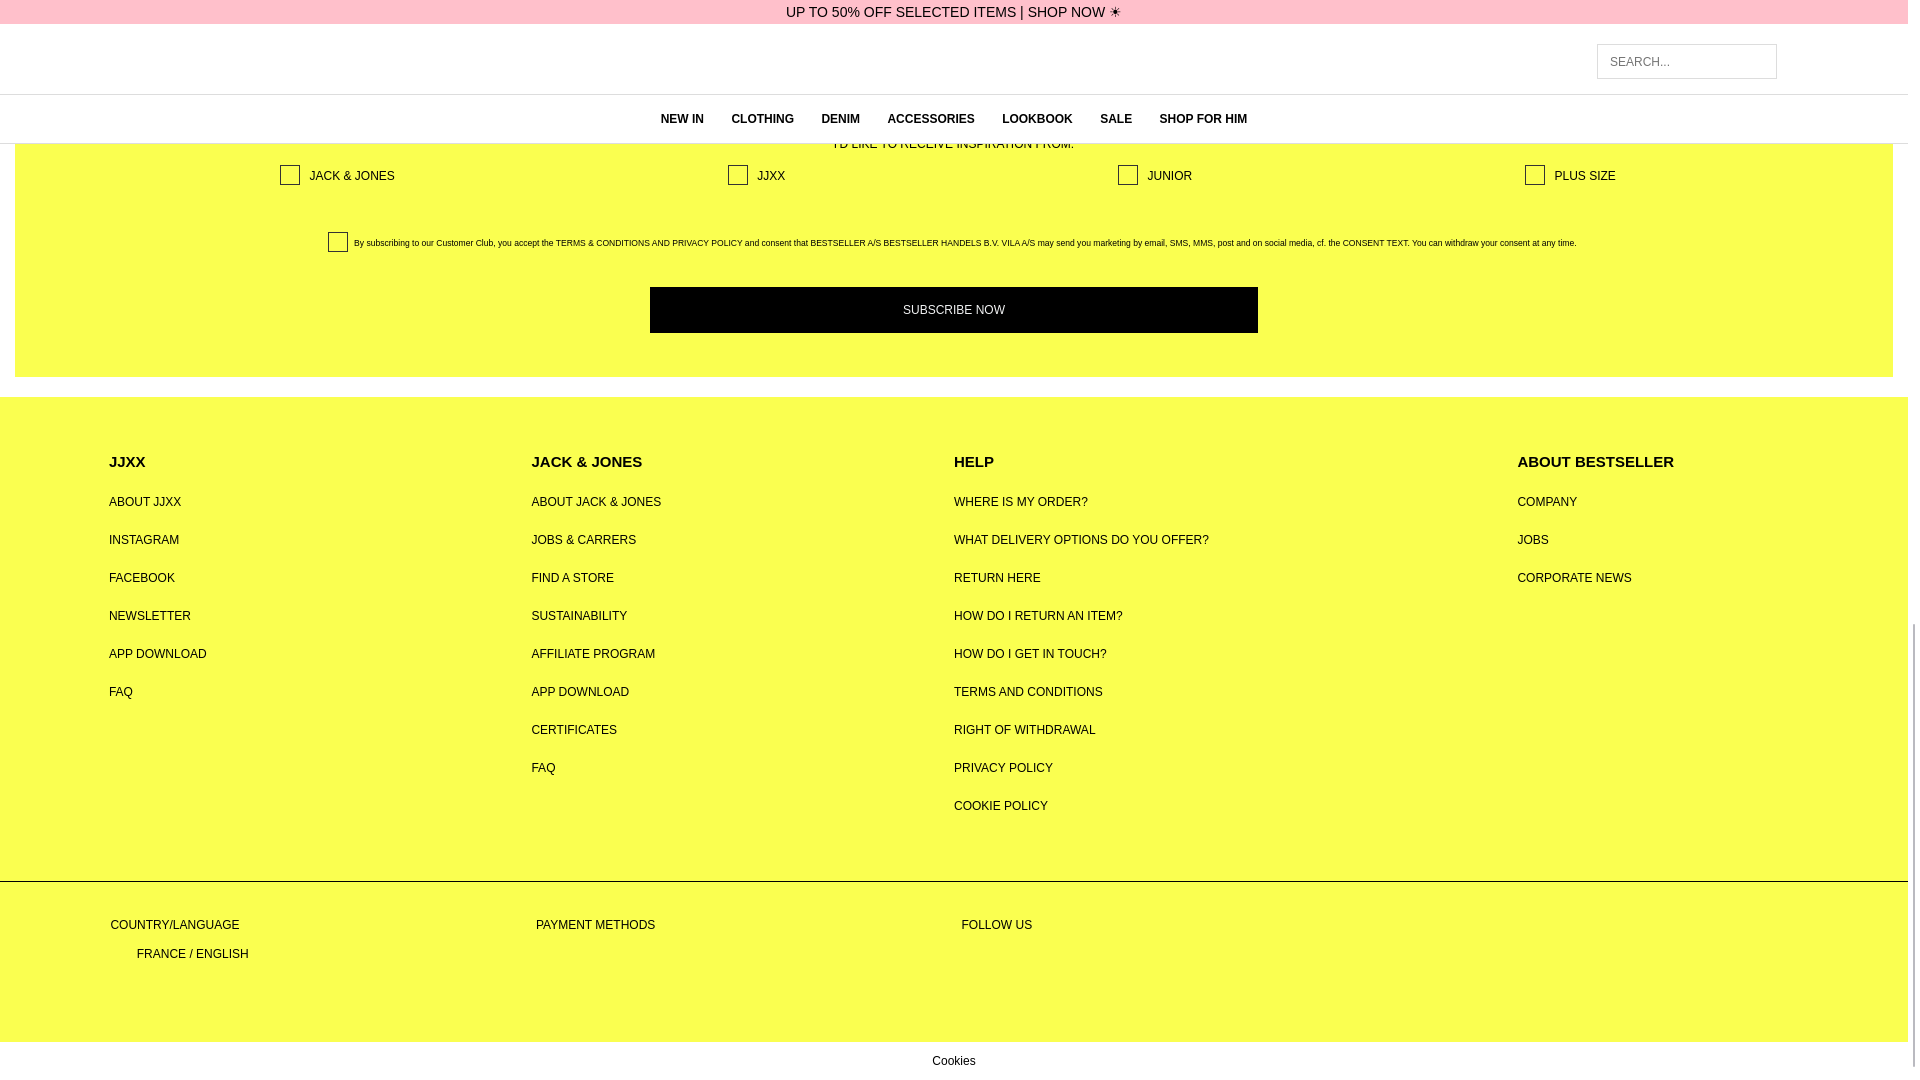 This screenshot has height=1080, width=1920. What do you see at coordinates (120, 691) in the screenshot?
I see `FAQ` at bounding box center [120, 691].